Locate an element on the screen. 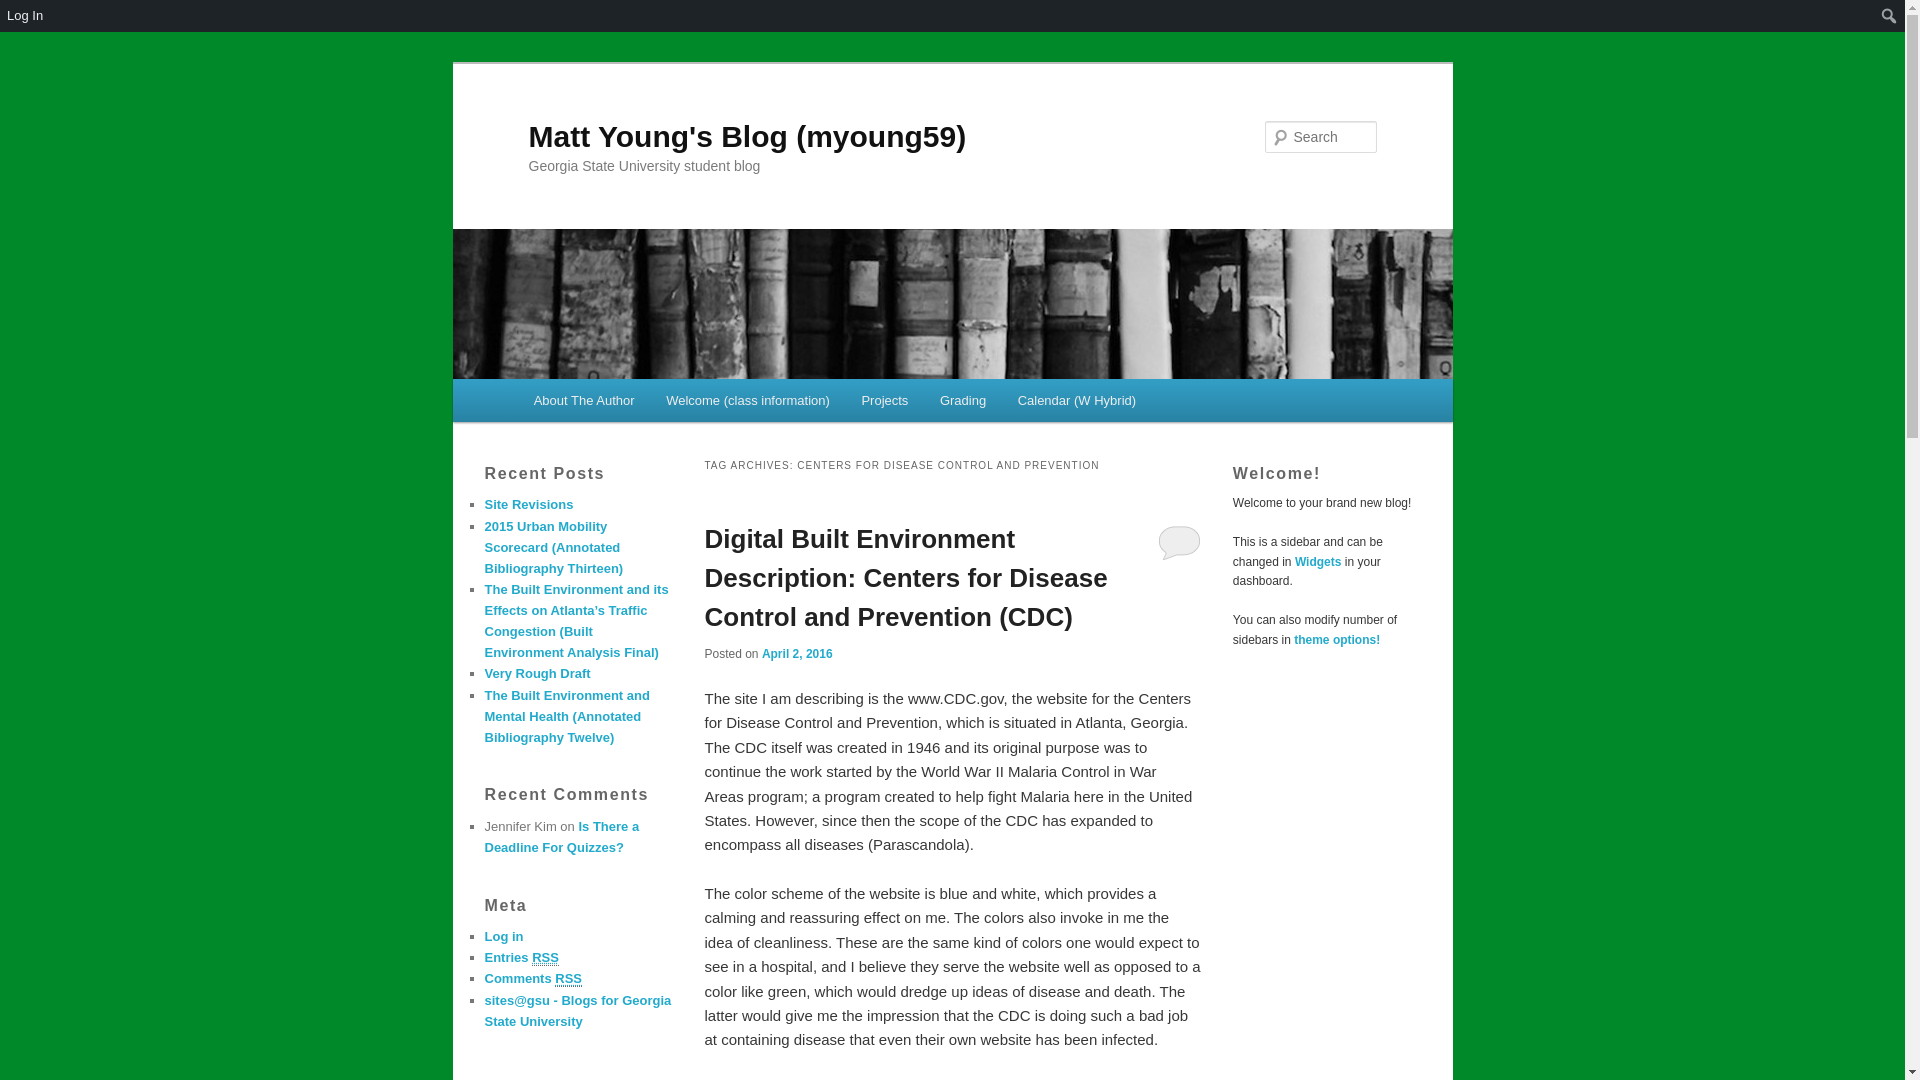  Grading is located at coordinates (962, 400).